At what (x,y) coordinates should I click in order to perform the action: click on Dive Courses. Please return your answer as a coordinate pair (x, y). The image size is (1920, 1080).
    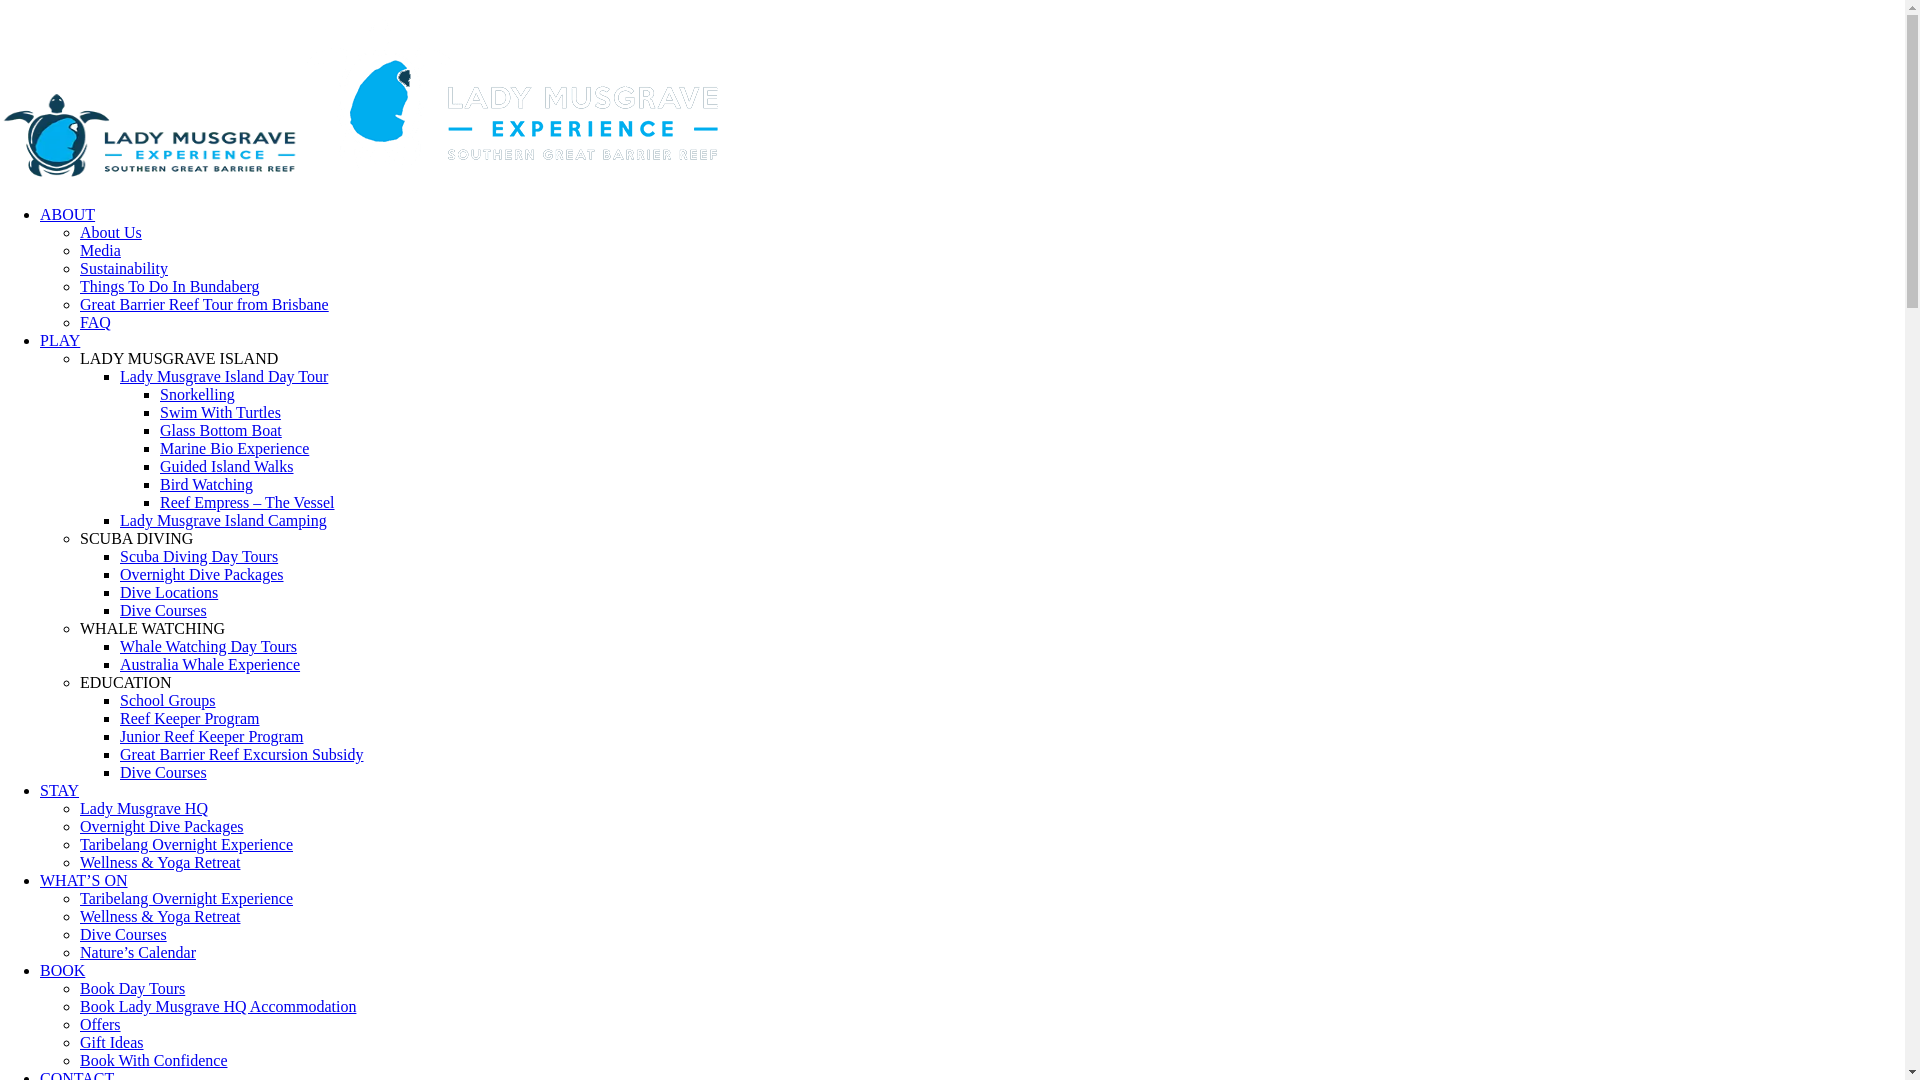
    Looking at the image, I should click on (164, 610).